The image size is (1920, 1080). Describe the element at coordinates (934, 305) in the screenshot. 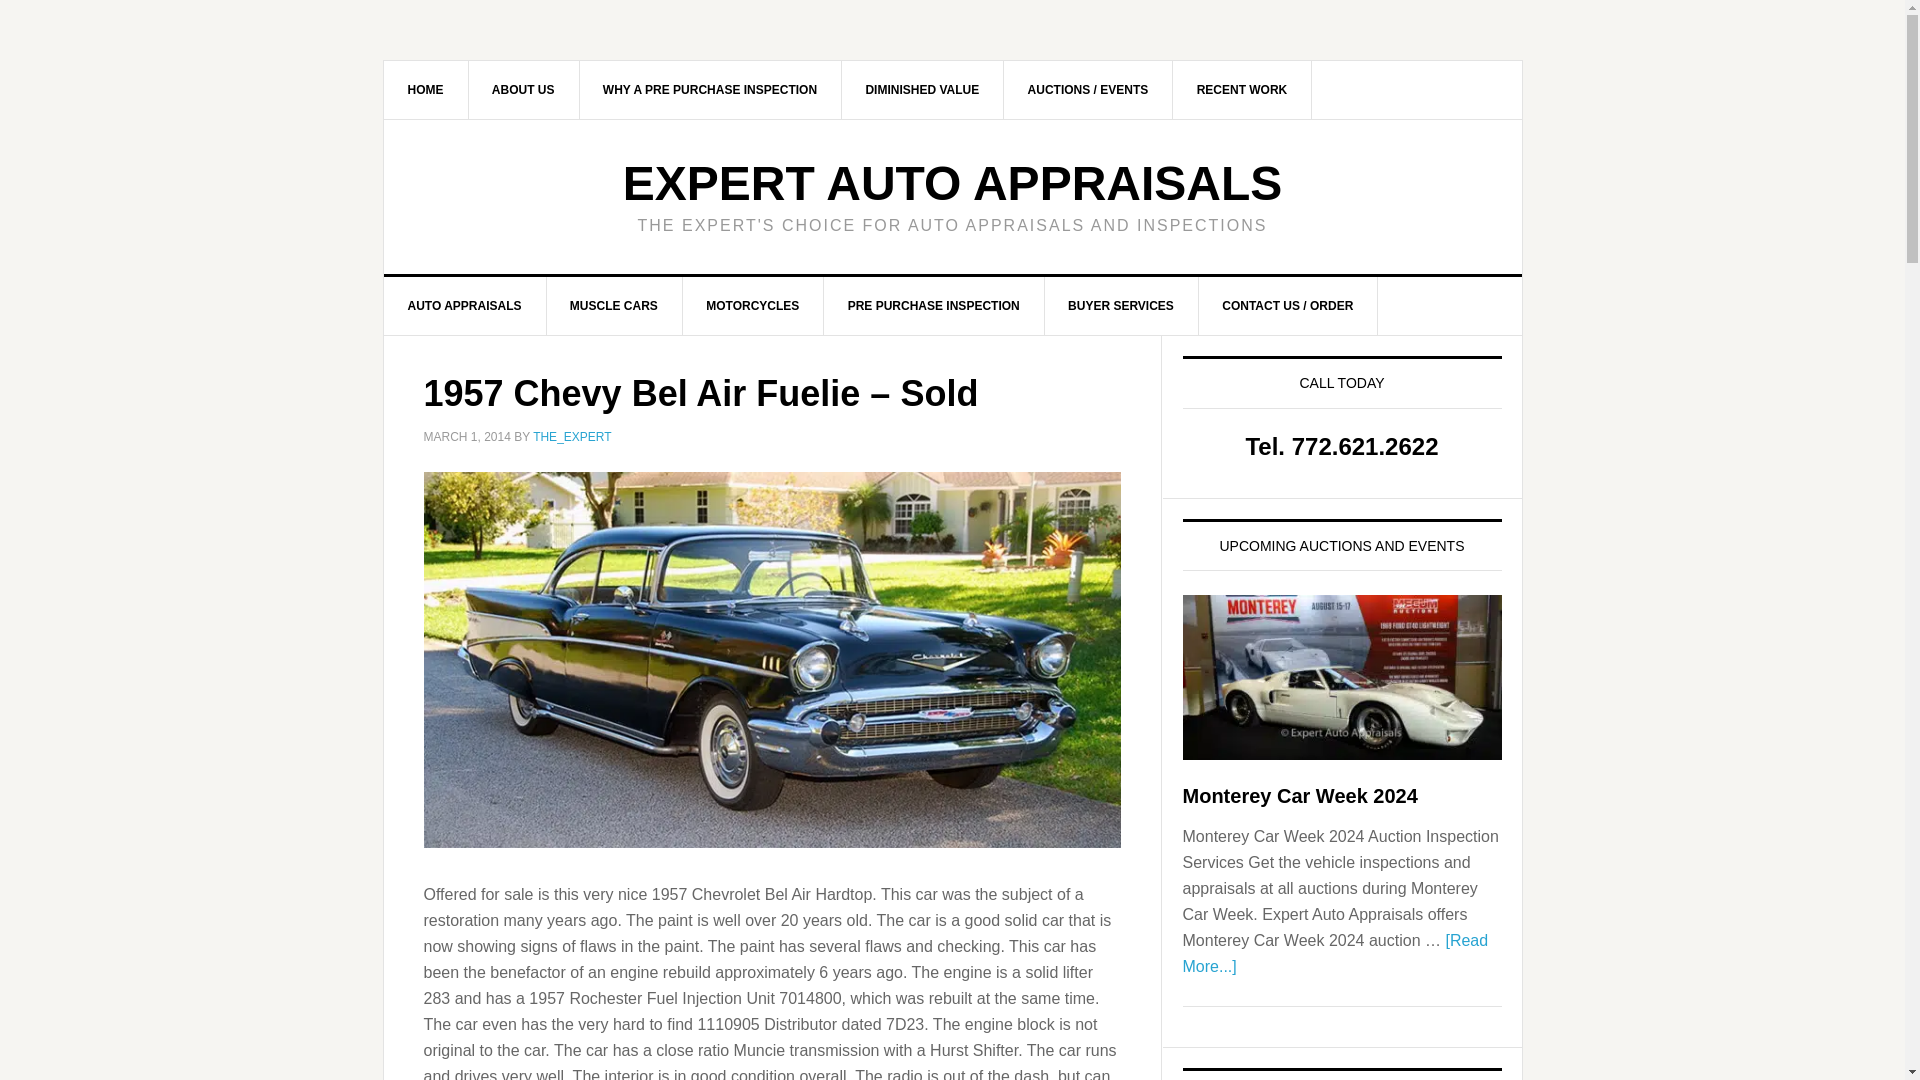

I see `PRE PURCHASE INSPECTION` at that location.